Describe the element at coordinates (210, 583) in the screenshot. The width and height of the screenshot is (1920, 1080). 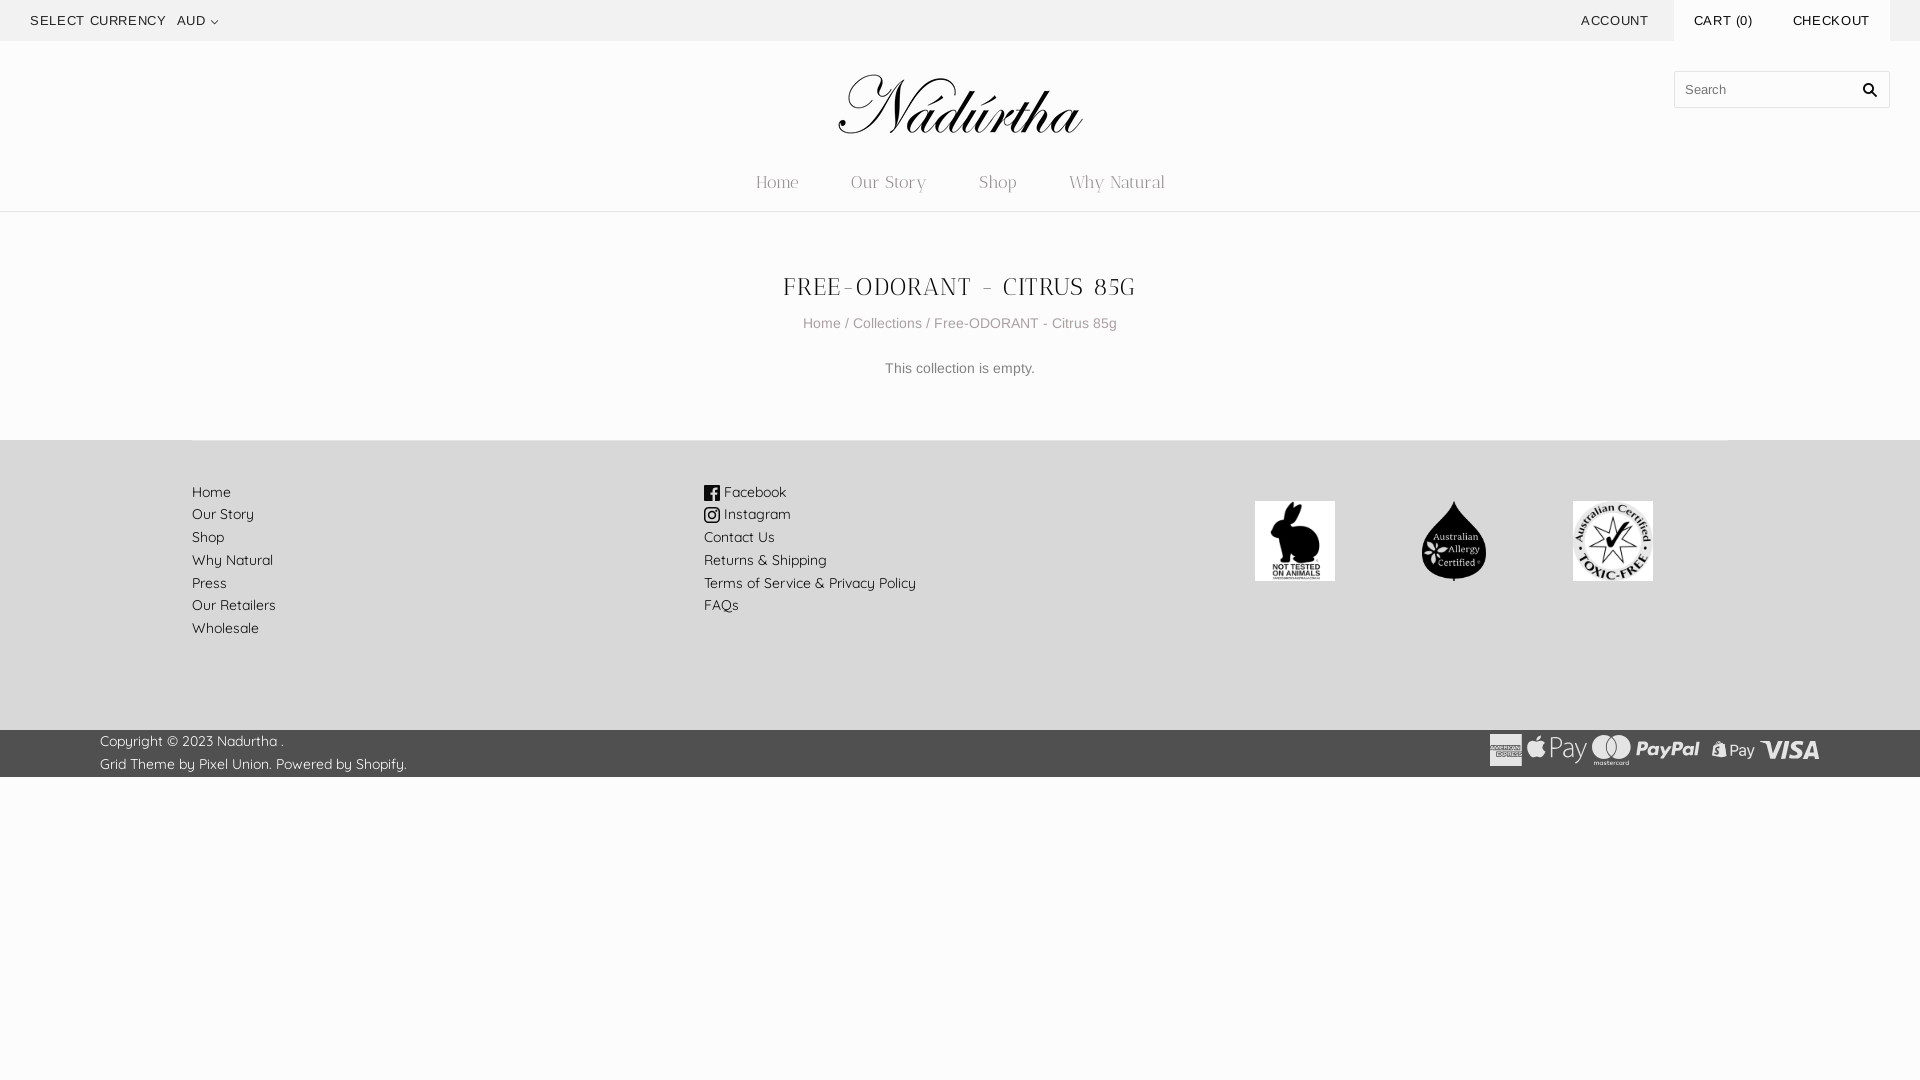
I see `Press` at that location.